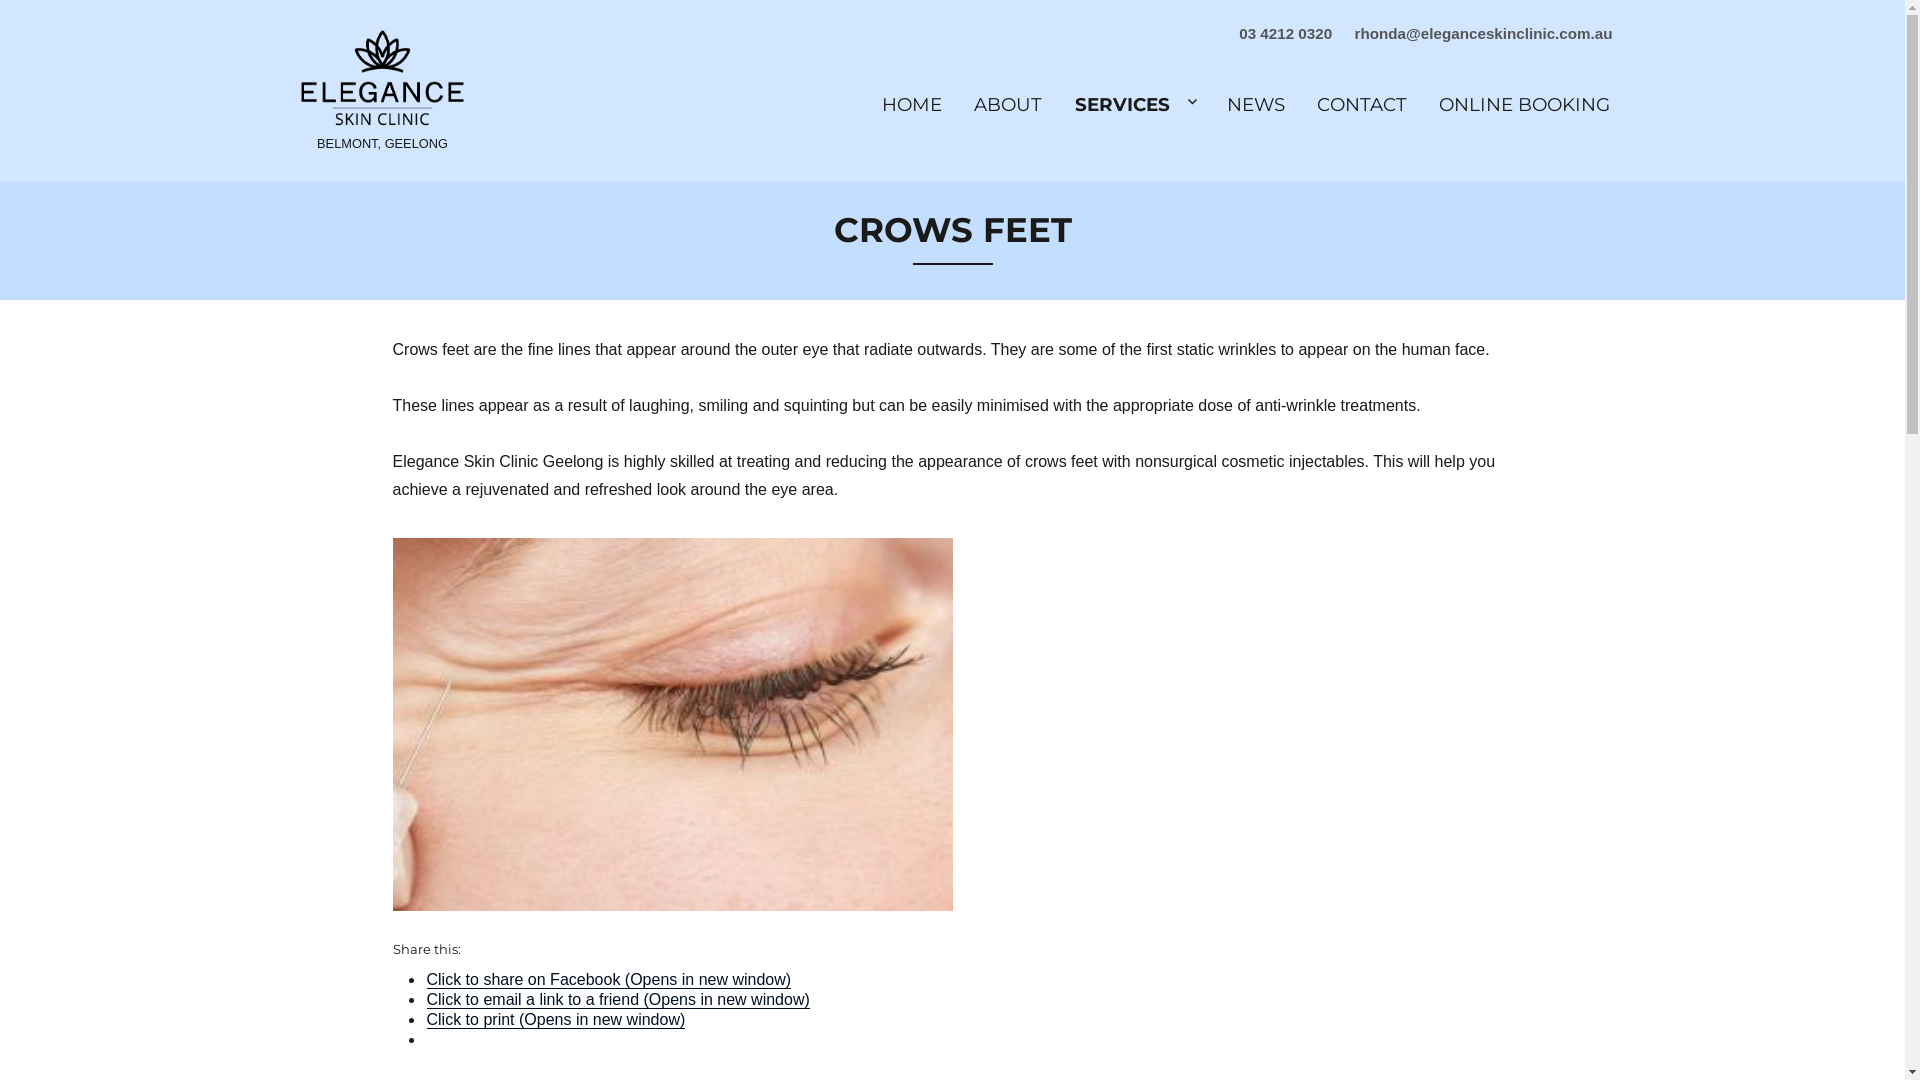 This screenshot has width=1920, height=1080. What do you see at coordinates (1362, 105) in the screenshot?
I see `CONTACT` at bounding box center [1362, 105].